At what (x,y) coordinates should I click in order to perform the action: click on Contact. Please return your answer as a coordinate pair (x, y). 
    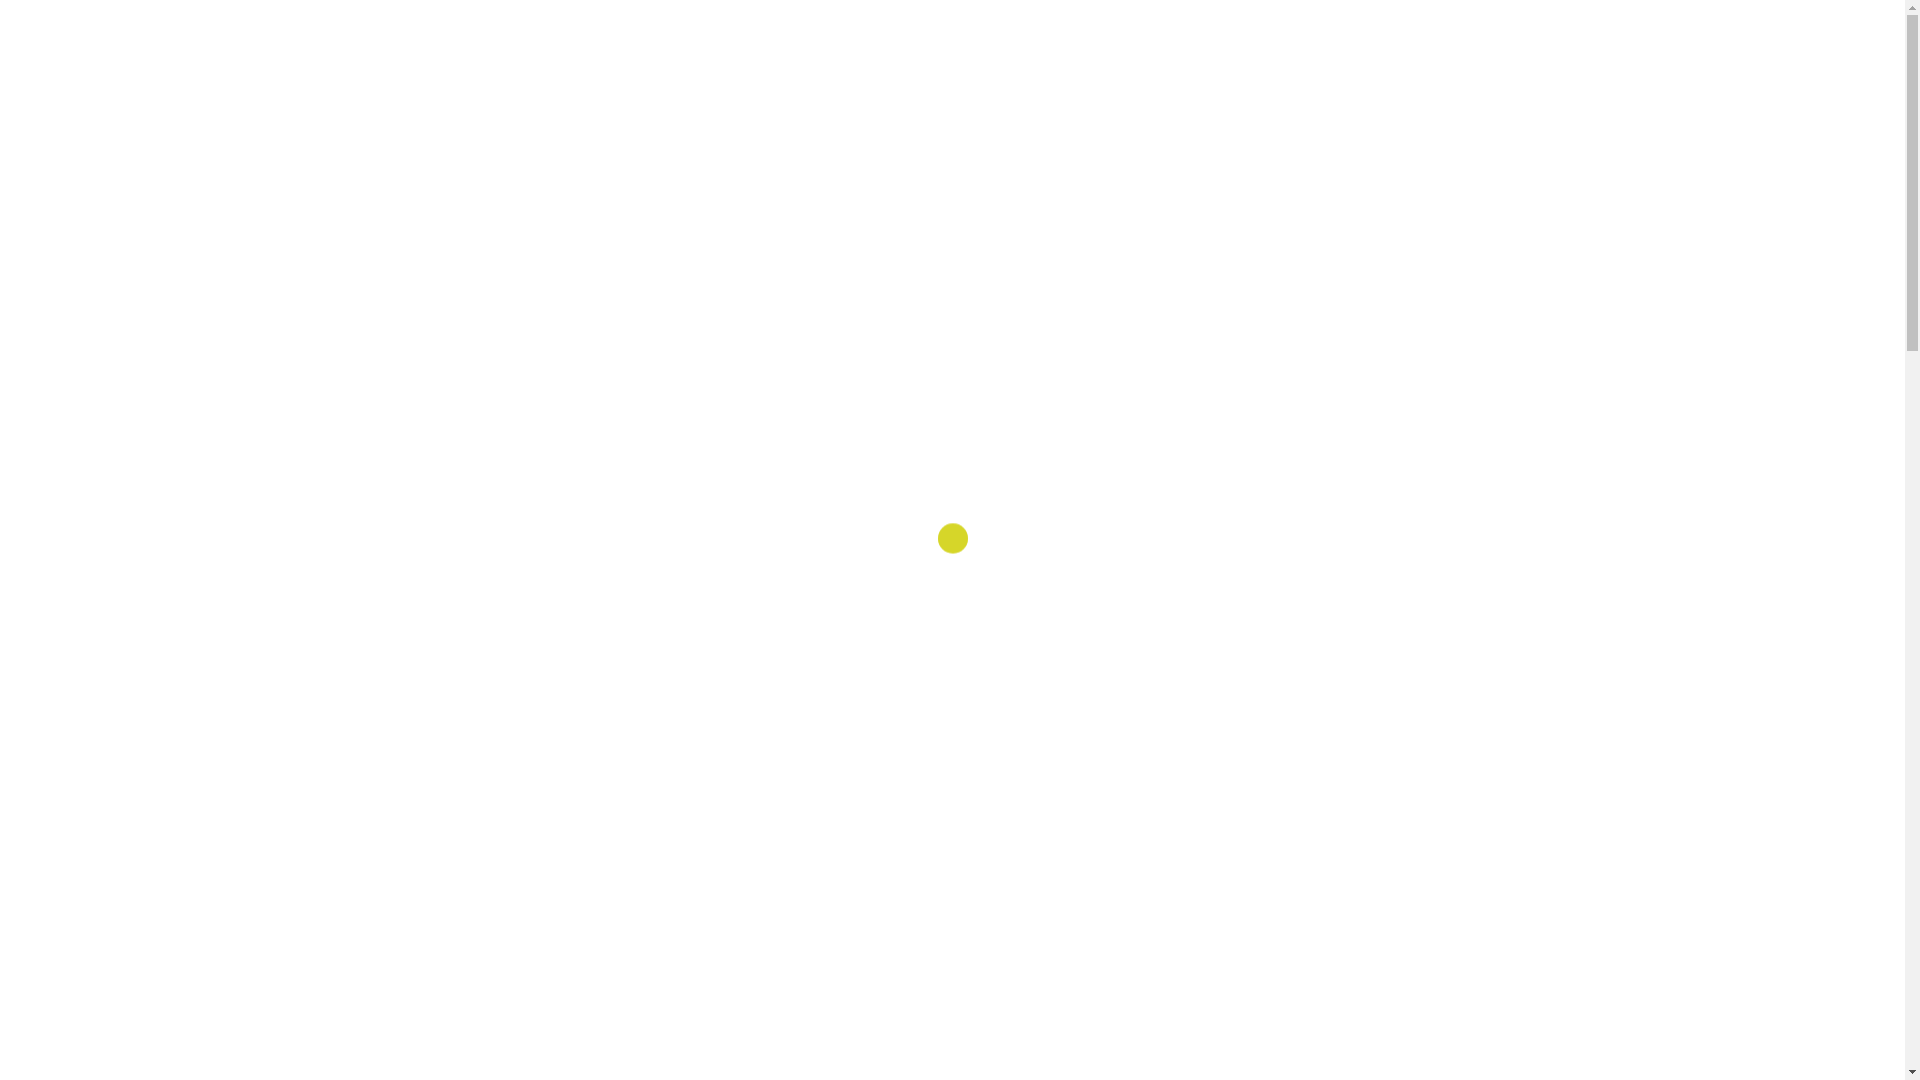
    Looking at the image, I should click on (997, 115).